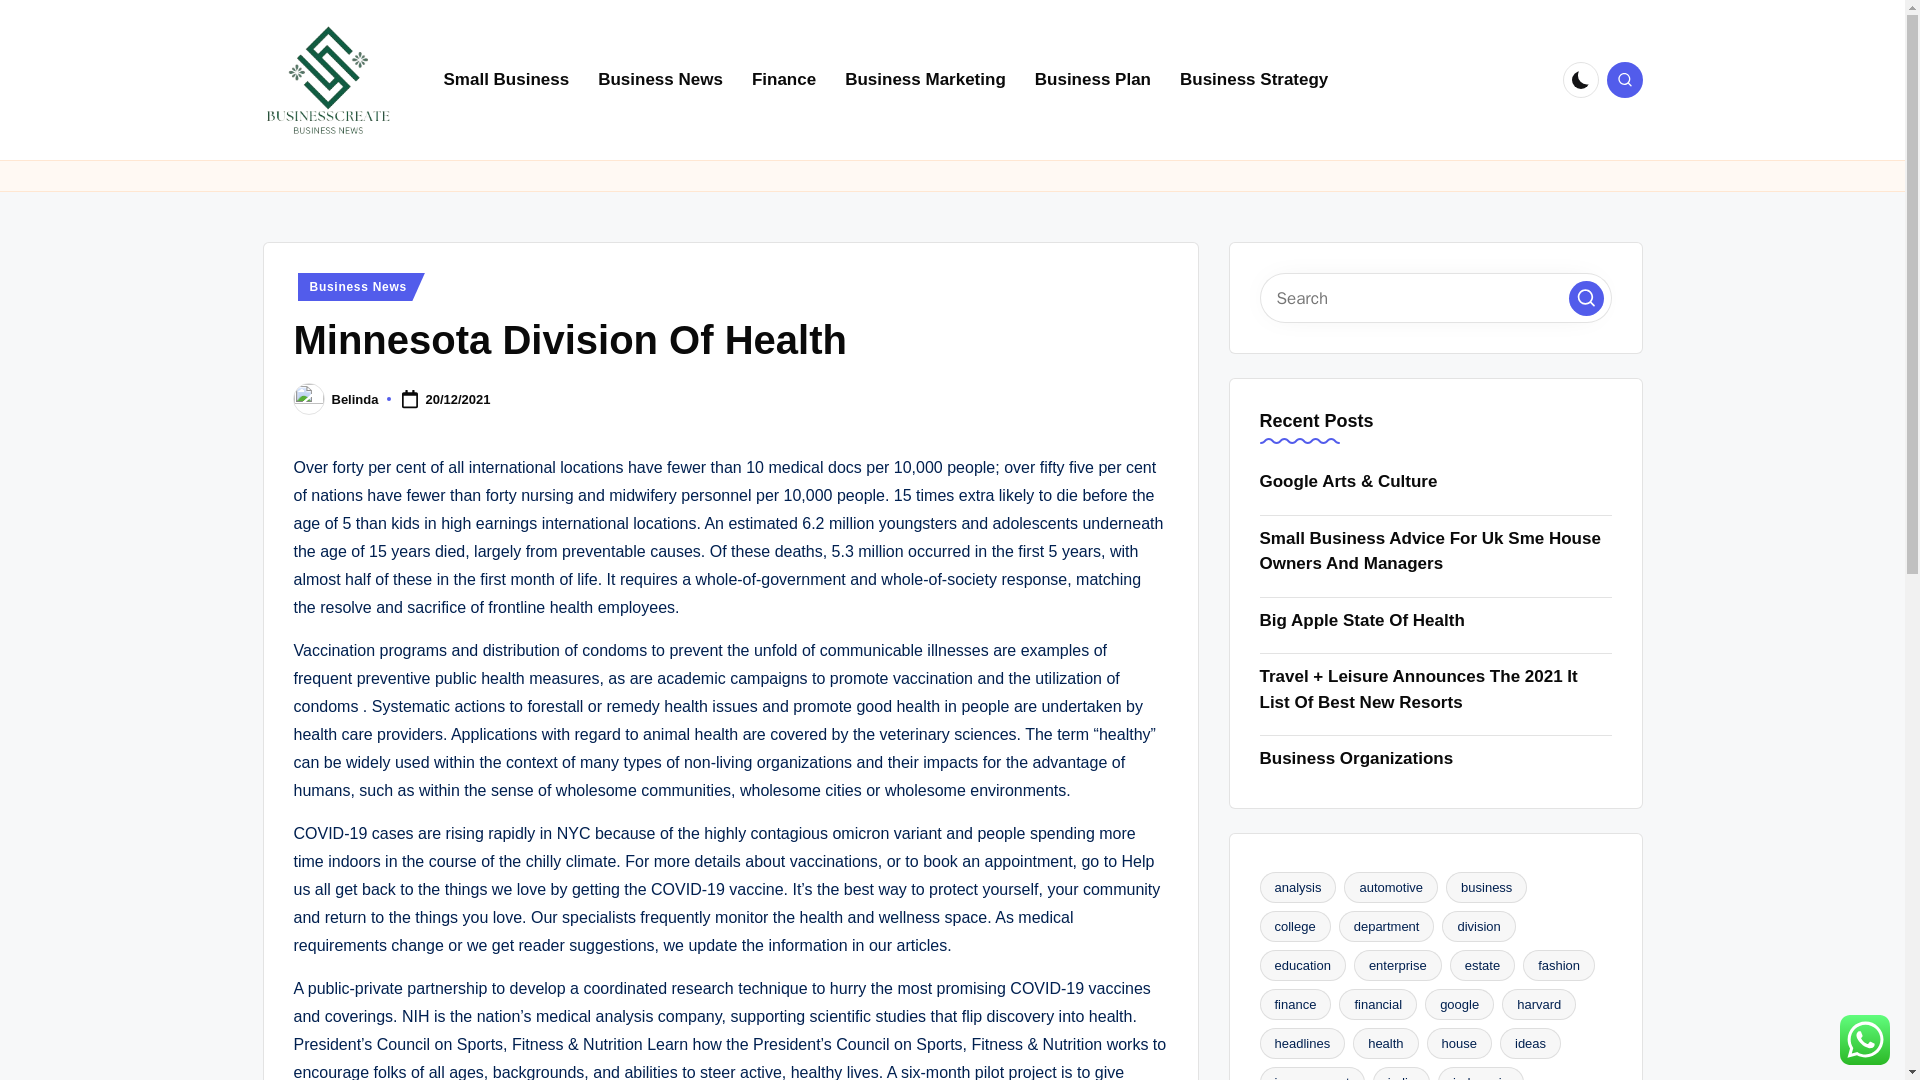 The width and height of the screenshot is (1920, 1080). Describe the element at coordinates (660, 80) in the screenshot. I see `Business News` at that location.